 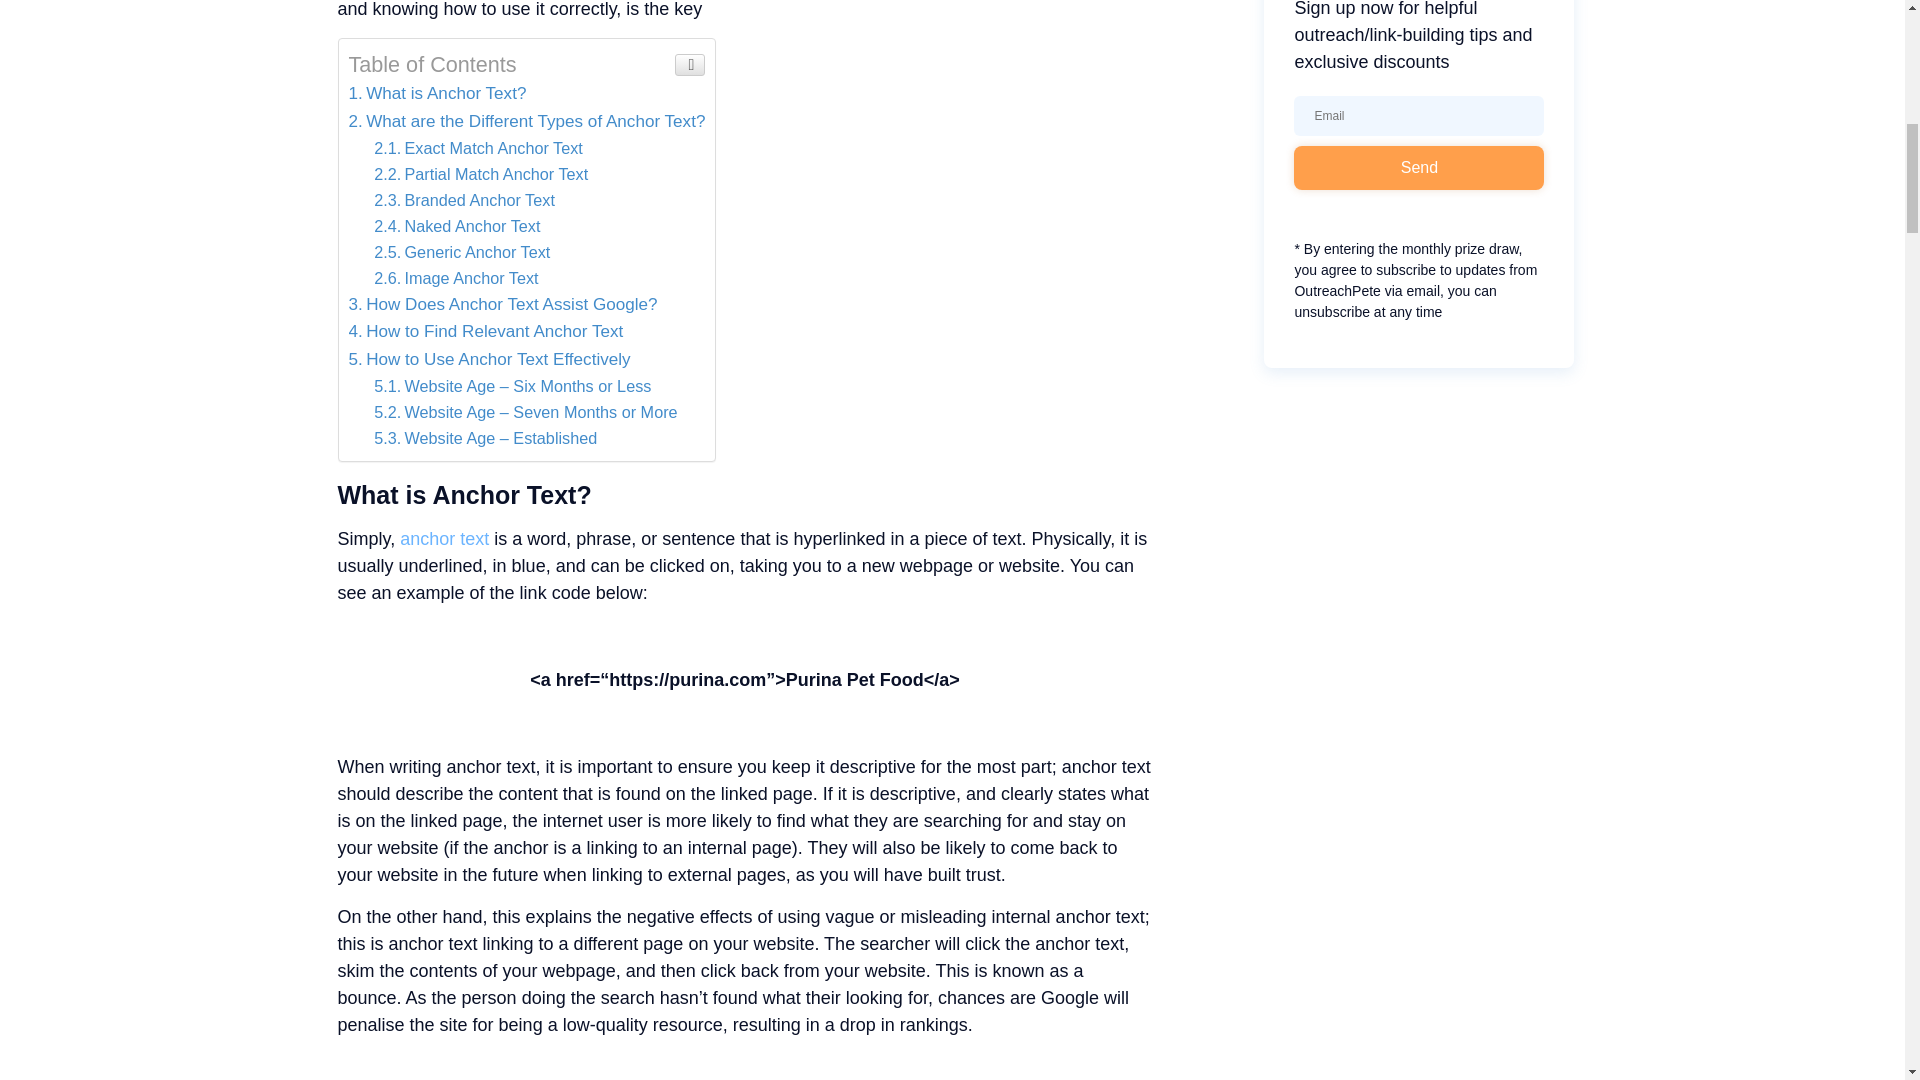 What do you see at coordinates (480, 174) in the screenshot?
I see `Partial Match Anchor Text` at bounding box center [480, 174].